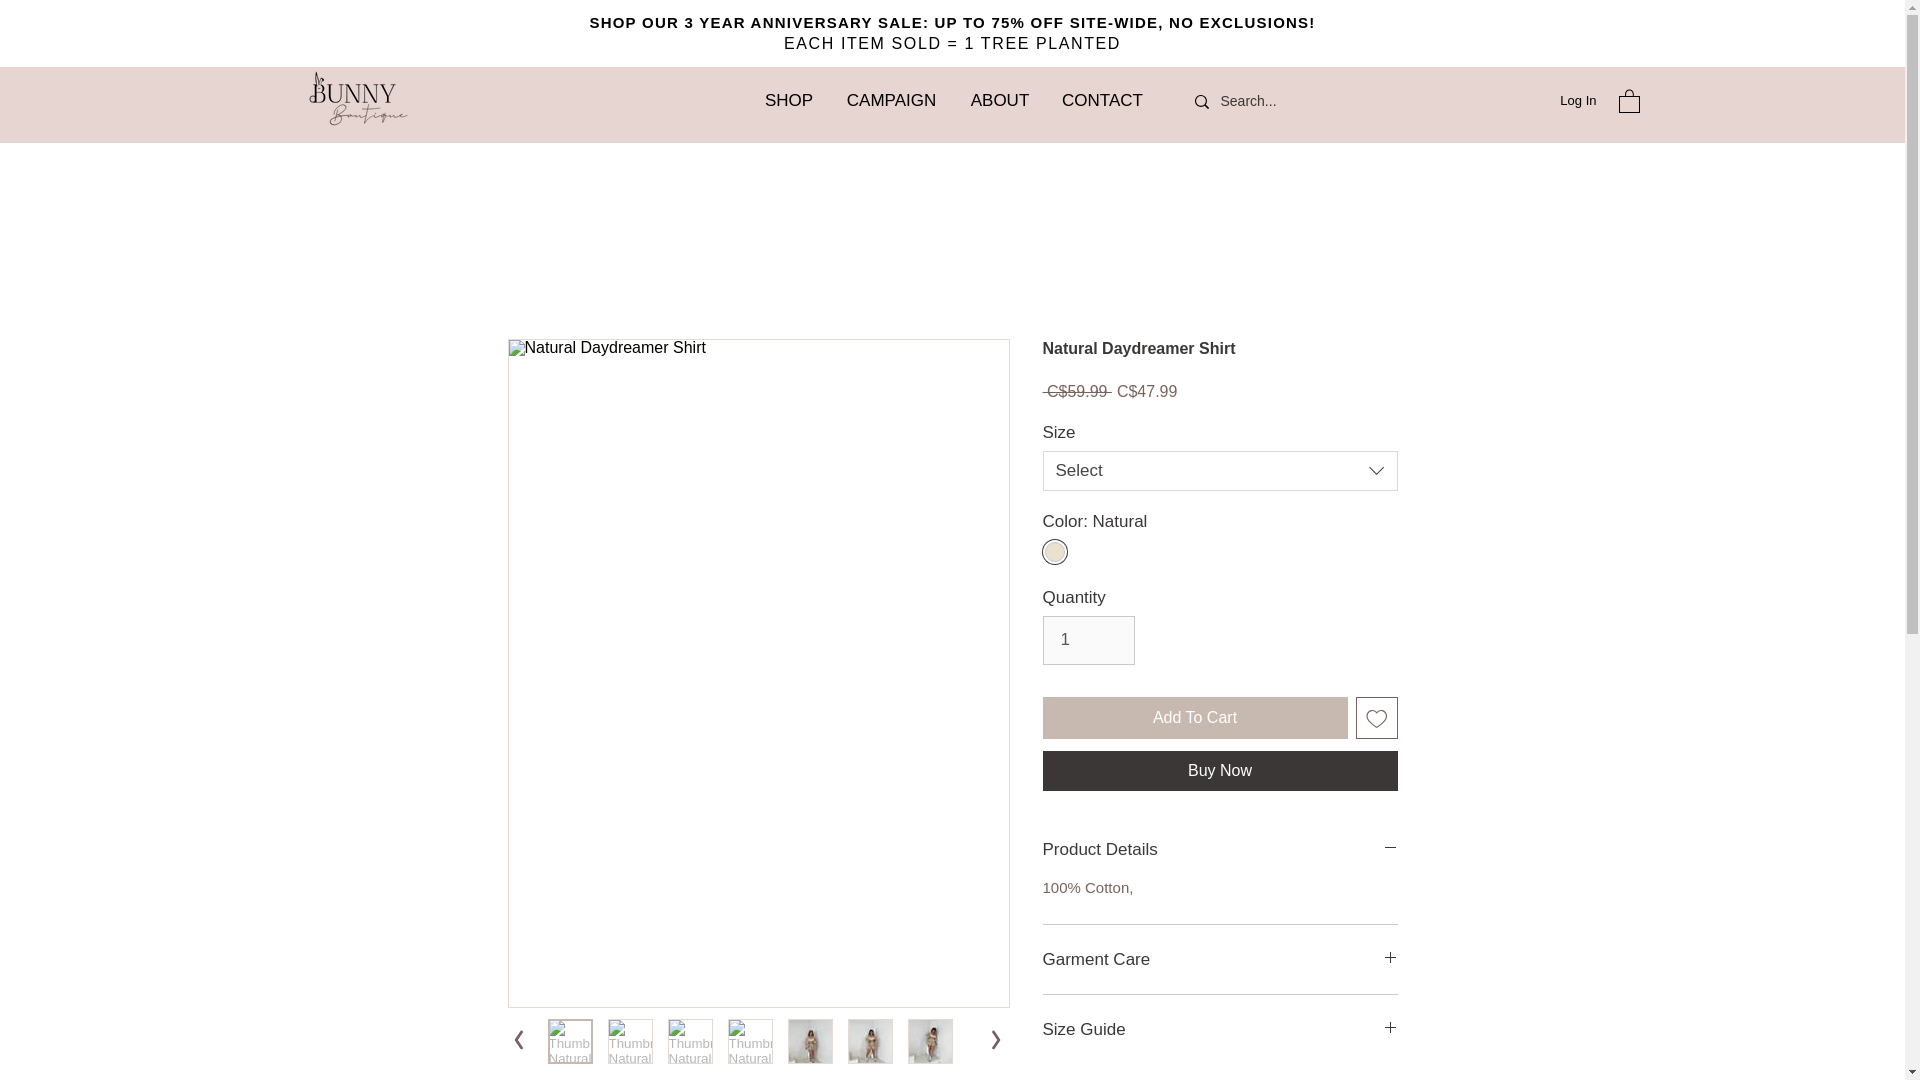  I want to click on Product Details, so click(1220, 849).